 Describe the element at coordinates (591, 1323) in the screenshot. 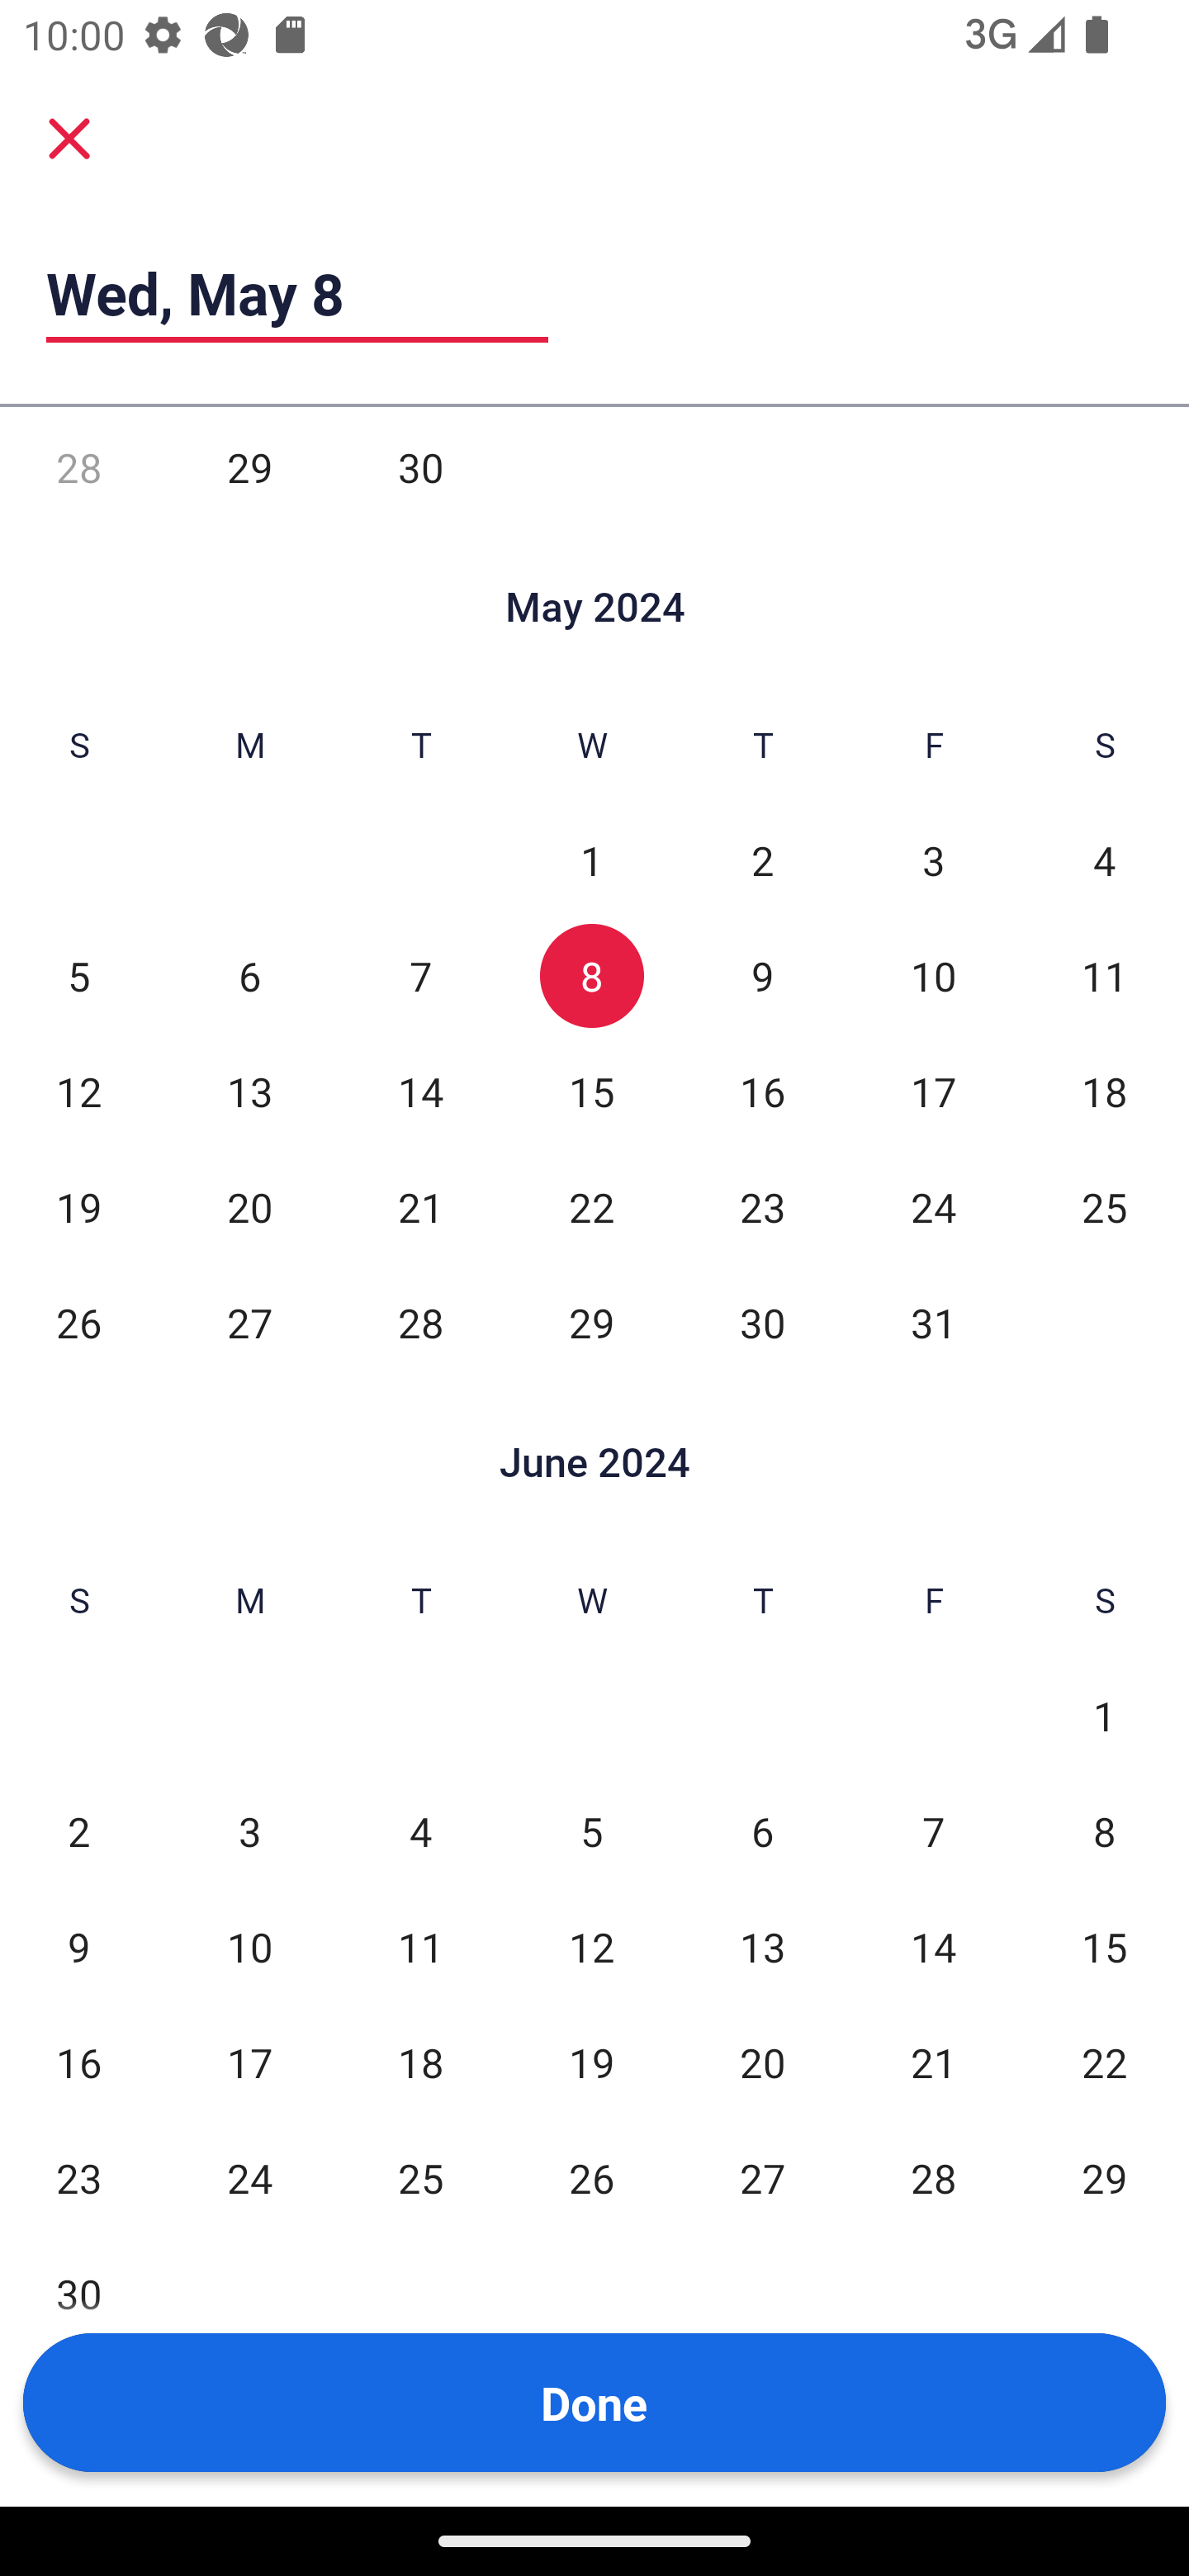

I see `29 Wed, May 29, Not Selected` at that location.